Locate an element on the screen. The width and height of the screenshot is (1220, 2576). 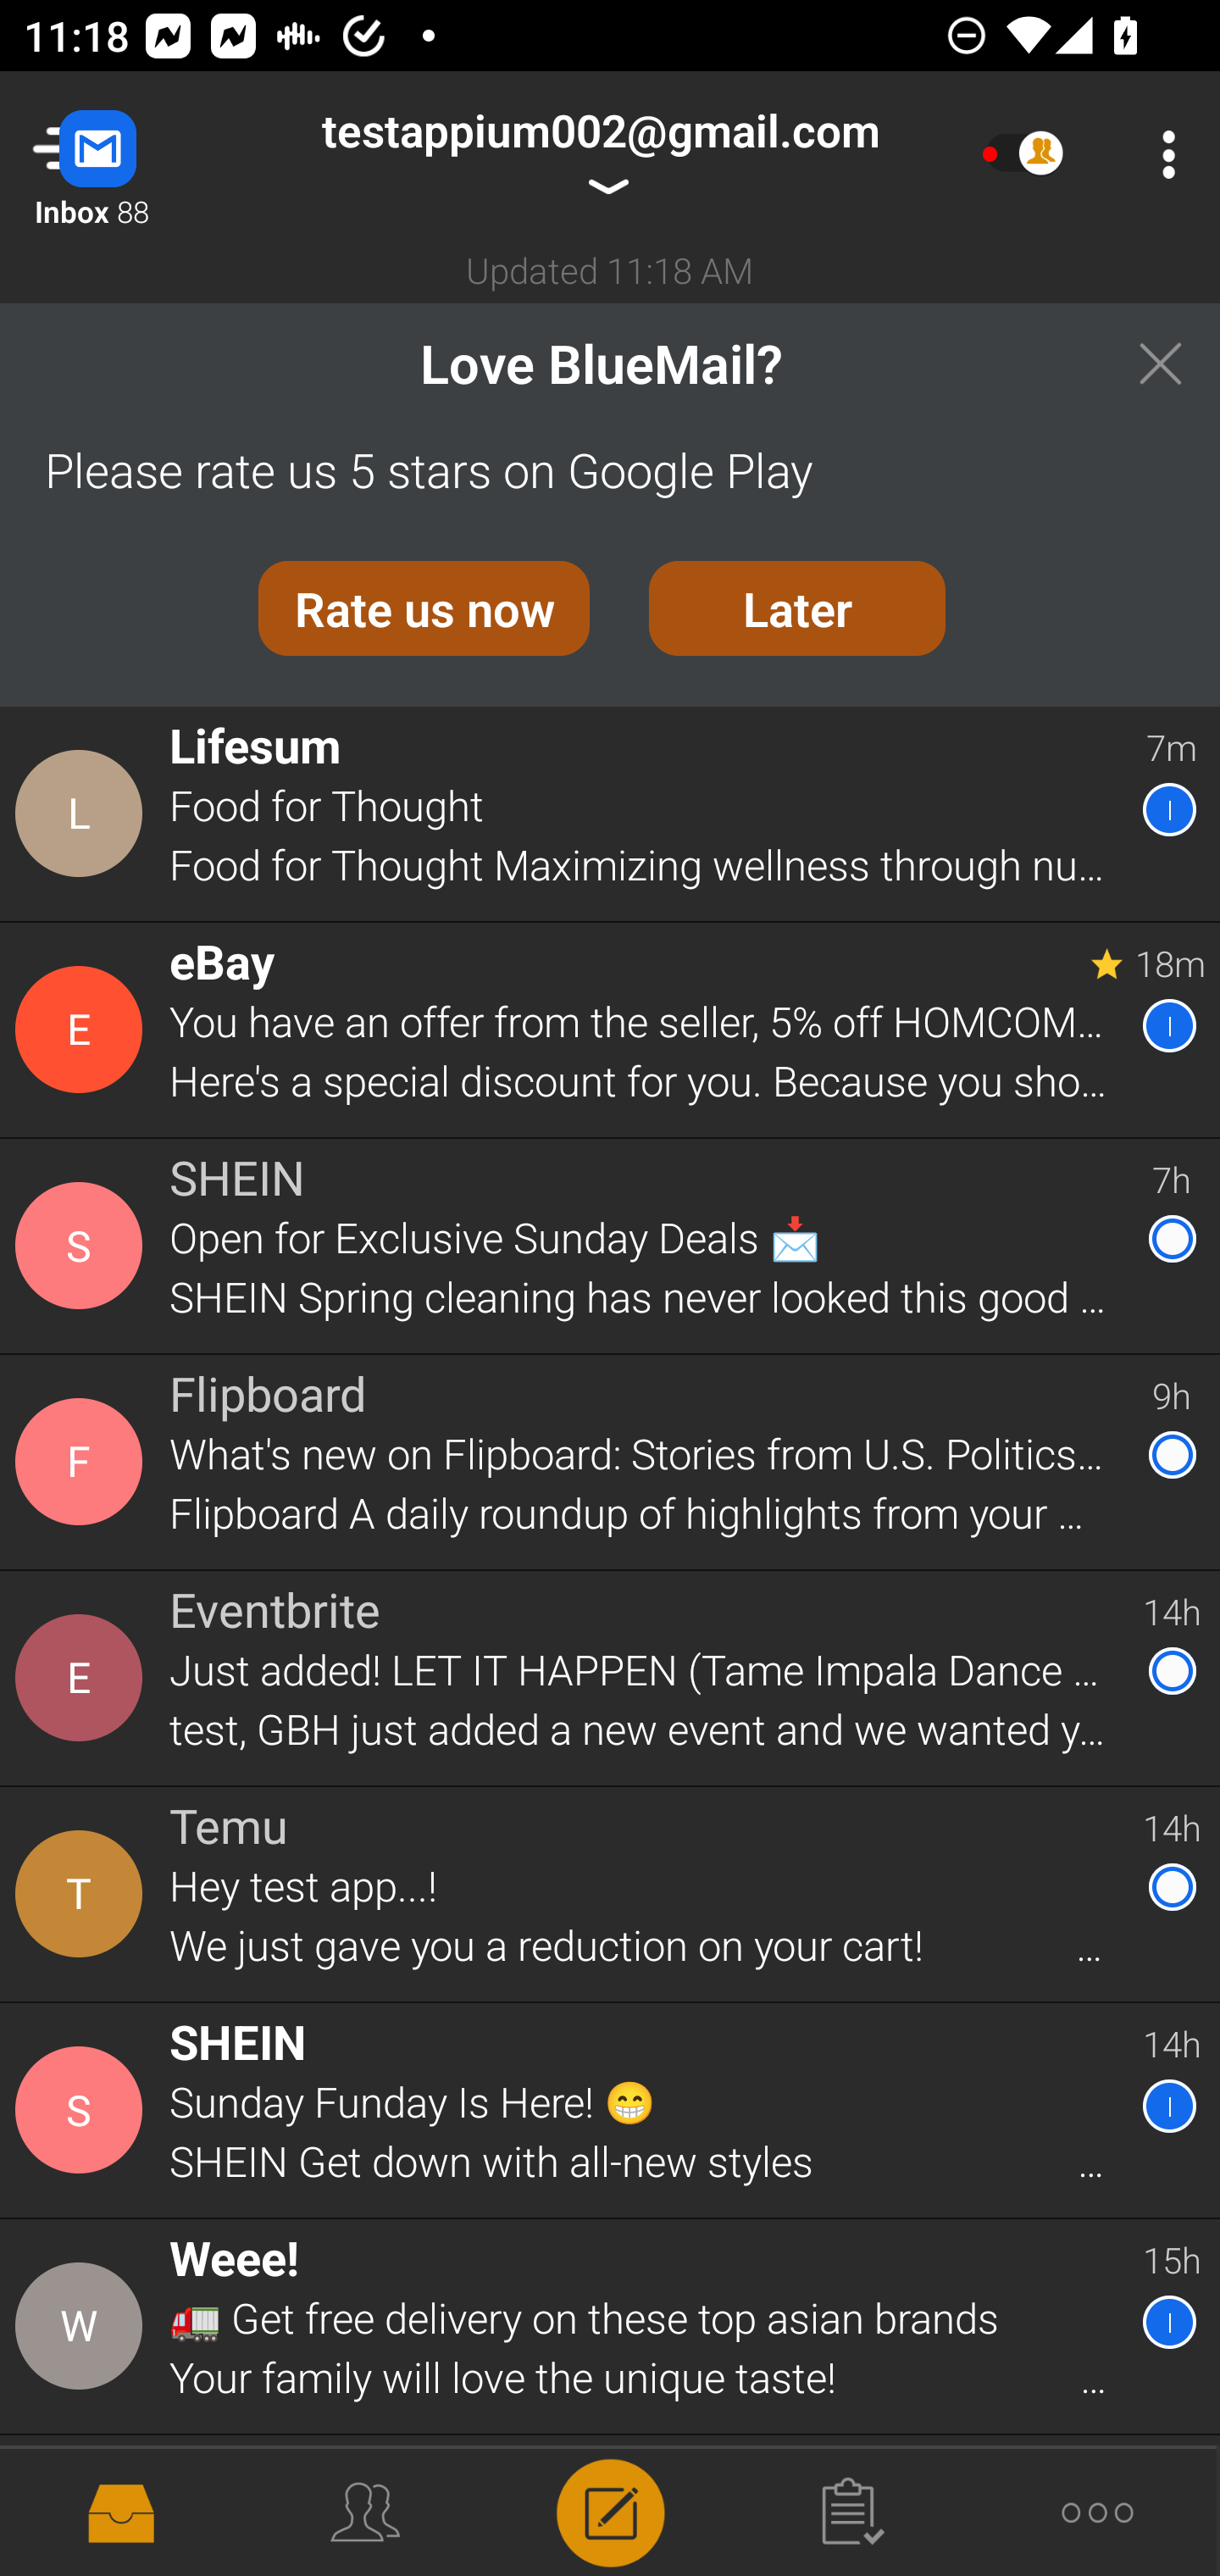
More Options is located at coordinates (1161, 154).